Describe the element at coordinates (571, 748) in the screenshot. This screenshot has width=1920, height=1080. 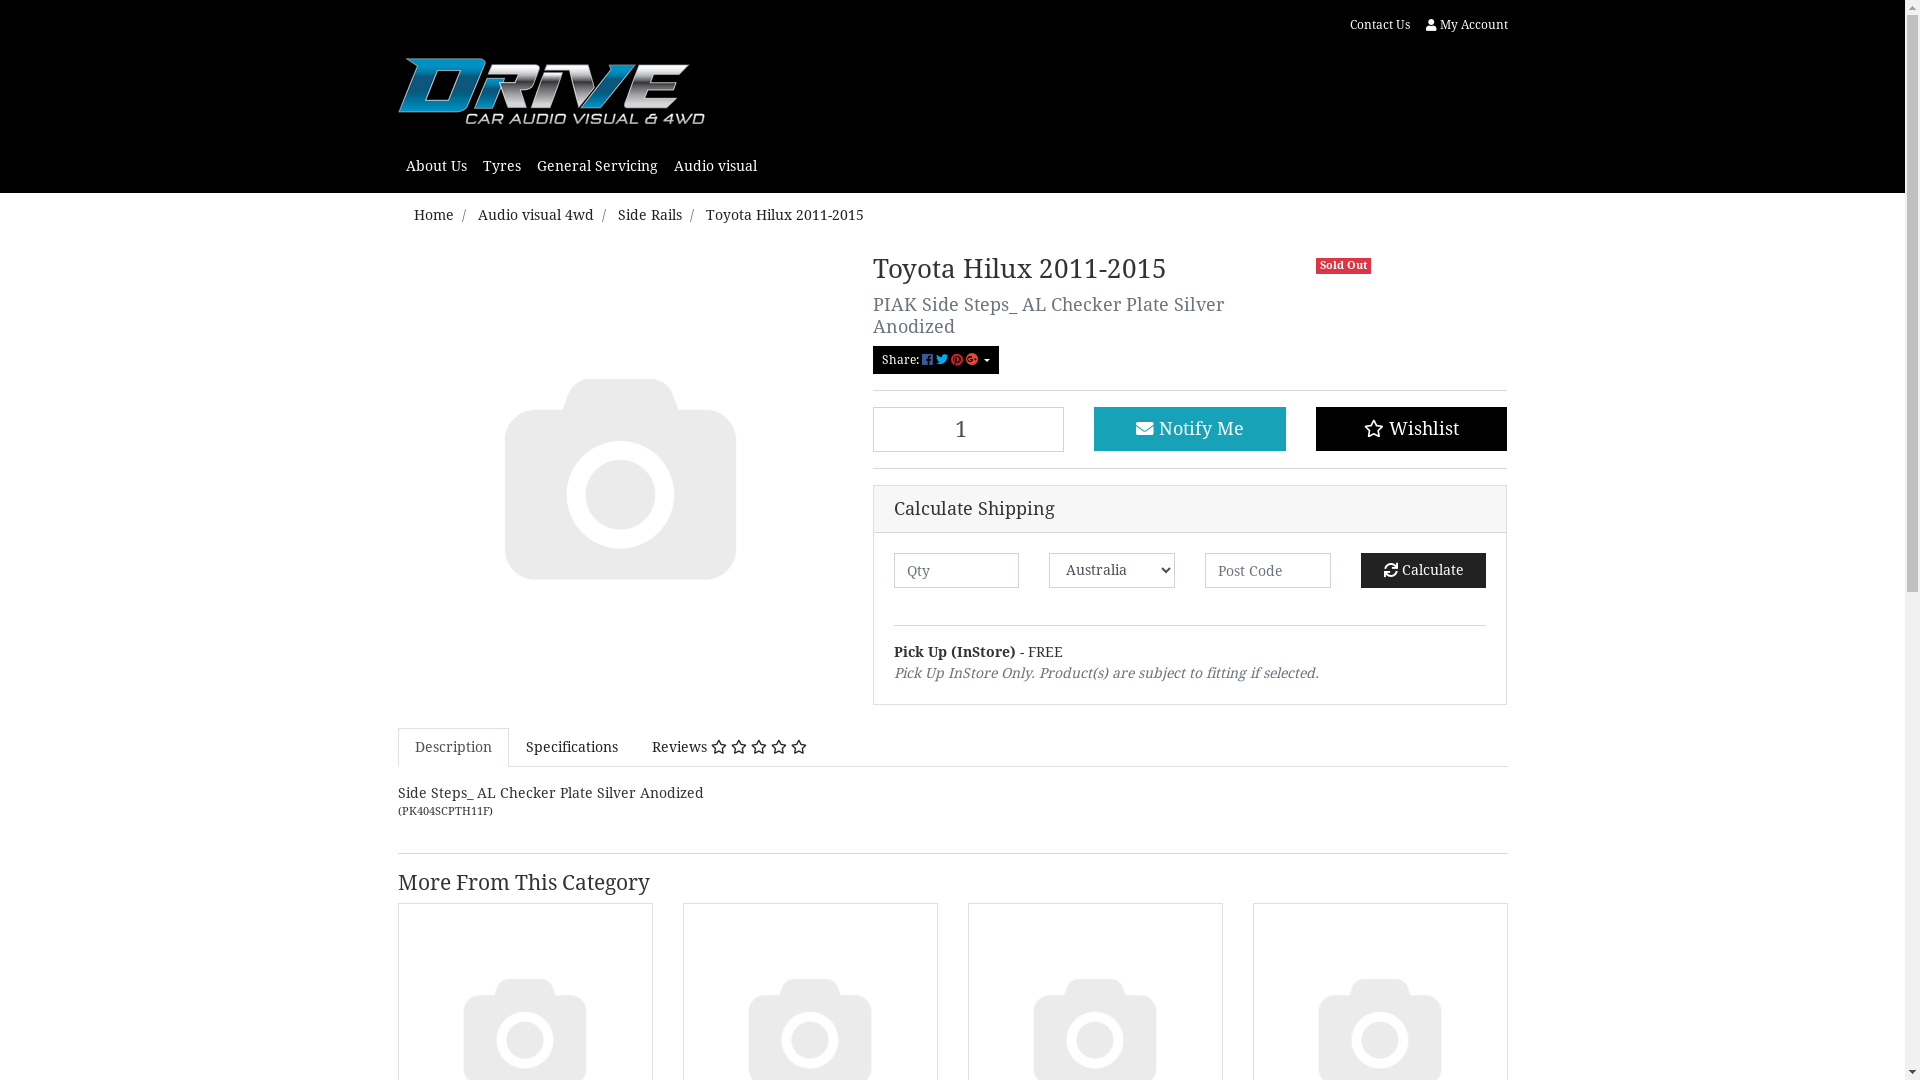
I see `Specifications` at that location.